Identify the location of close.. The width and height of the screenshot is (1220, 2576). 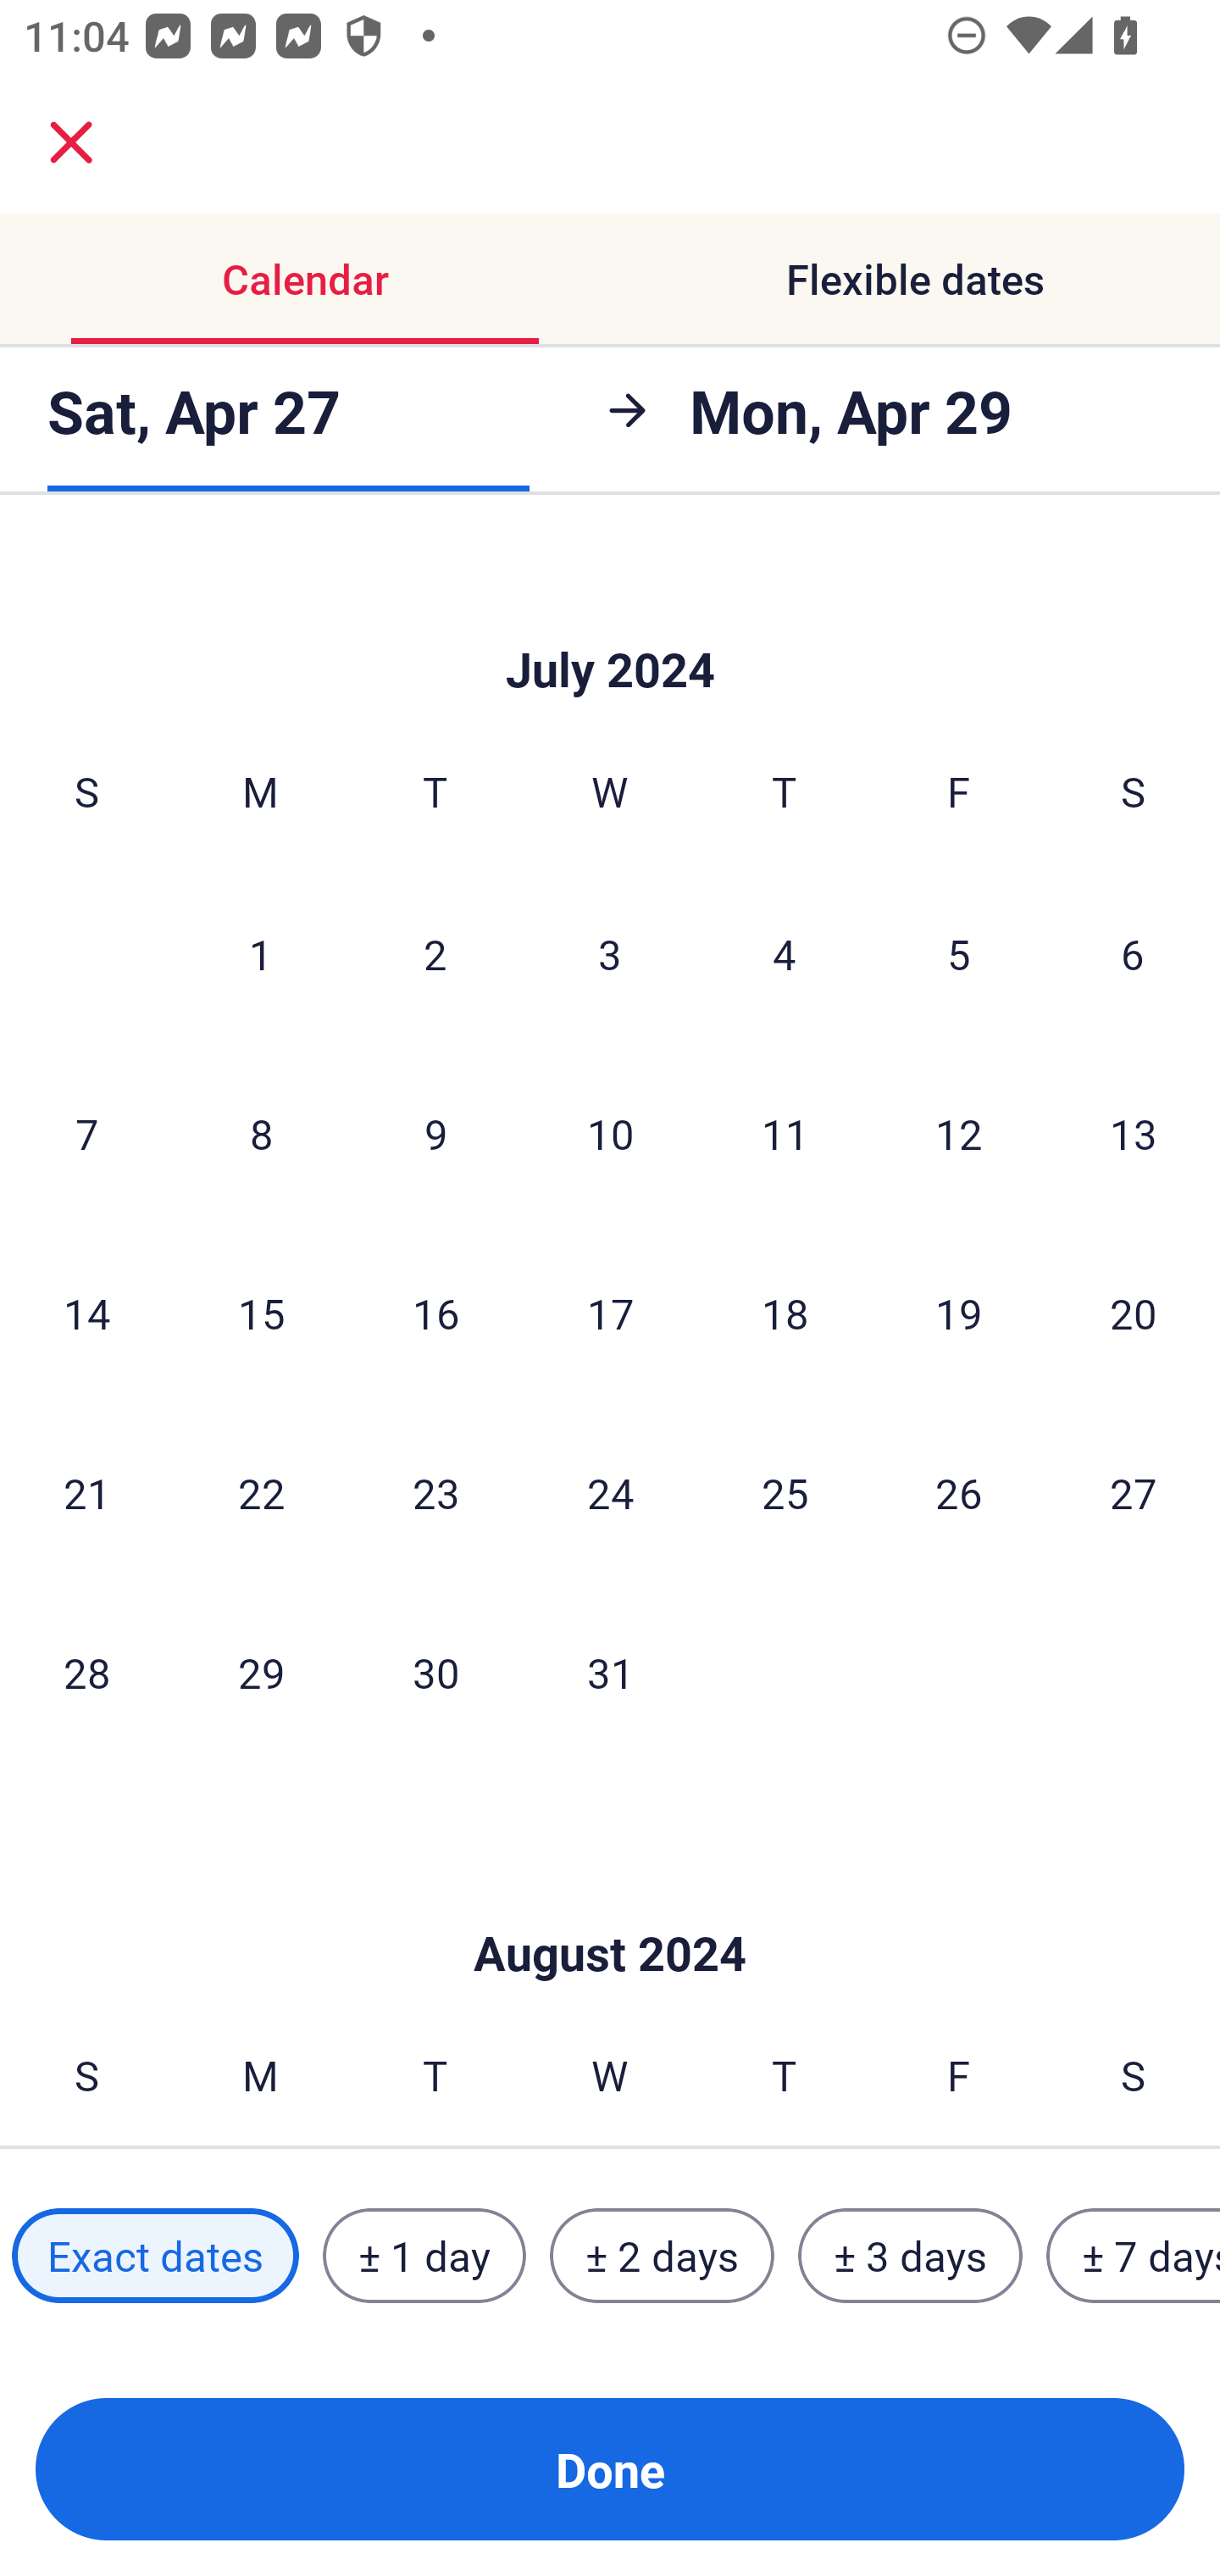
(71, 142).